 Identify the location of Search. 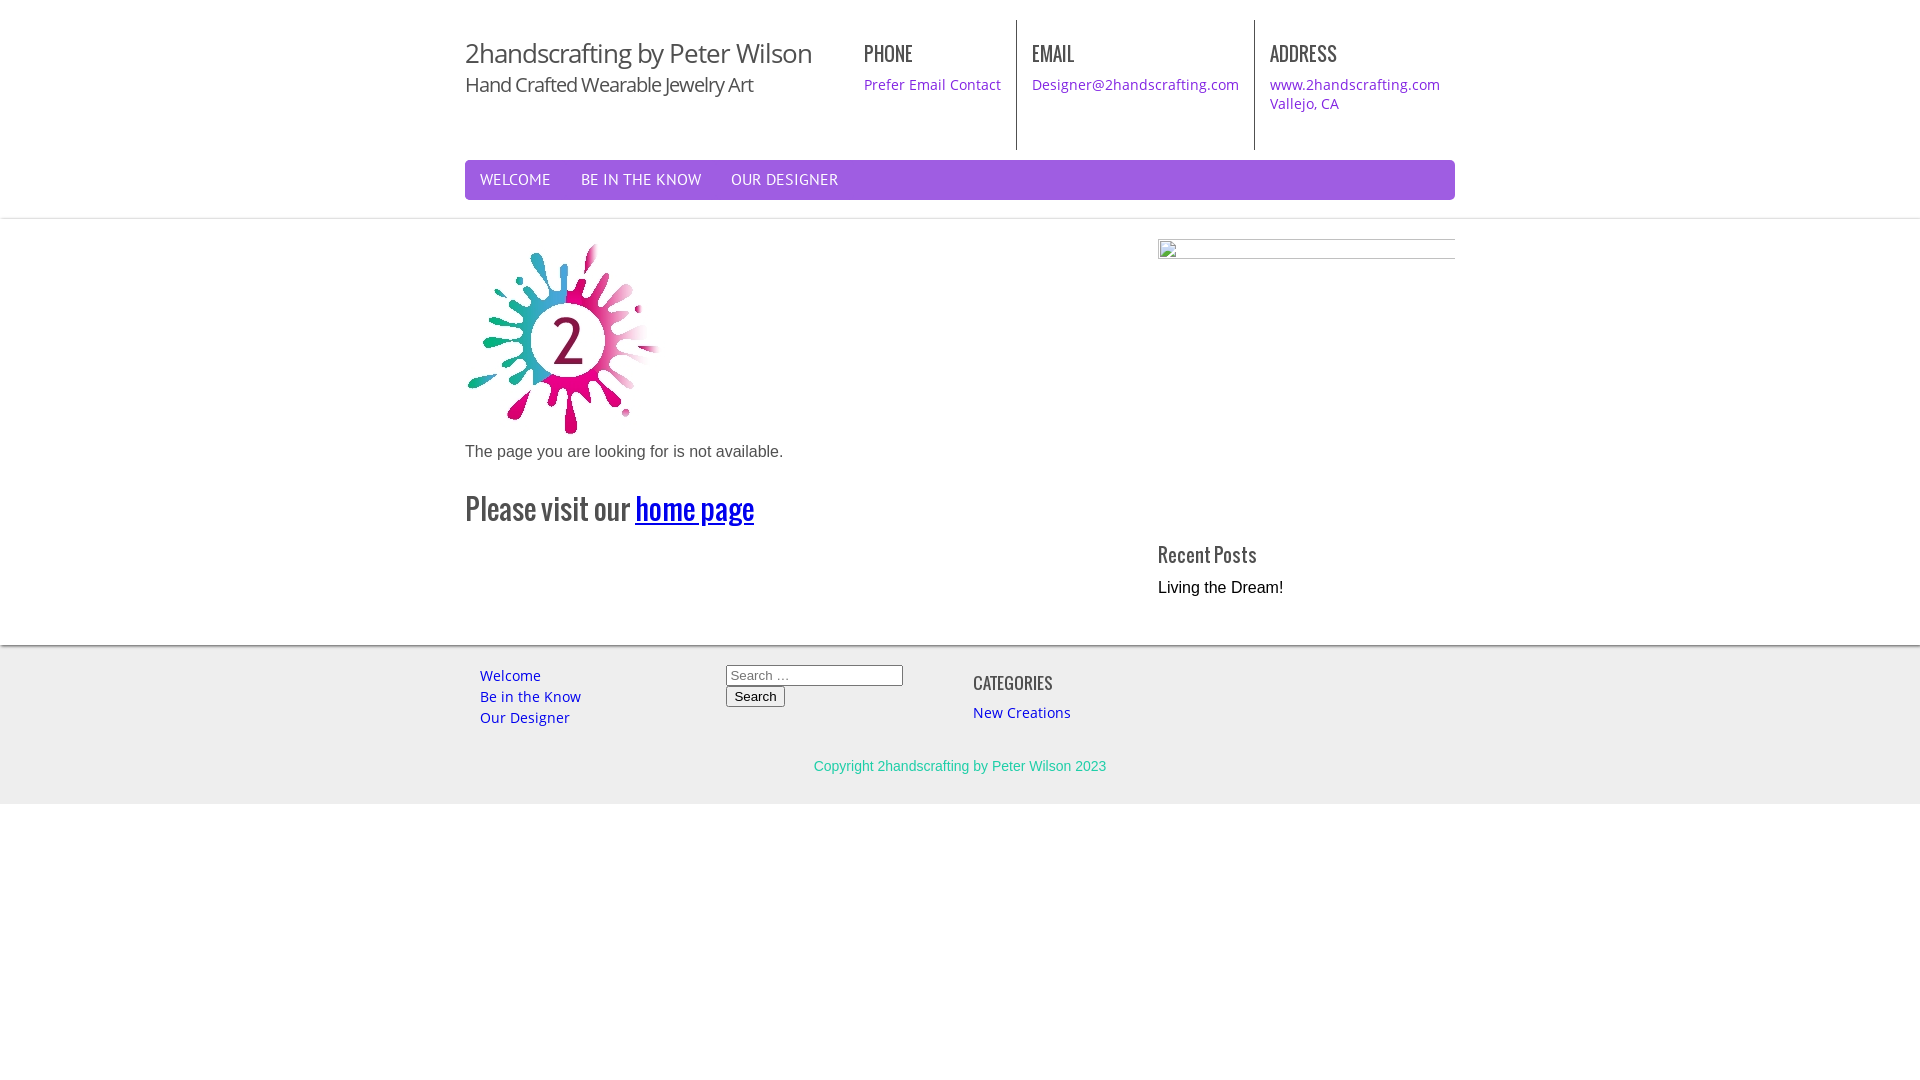
(755, 696).